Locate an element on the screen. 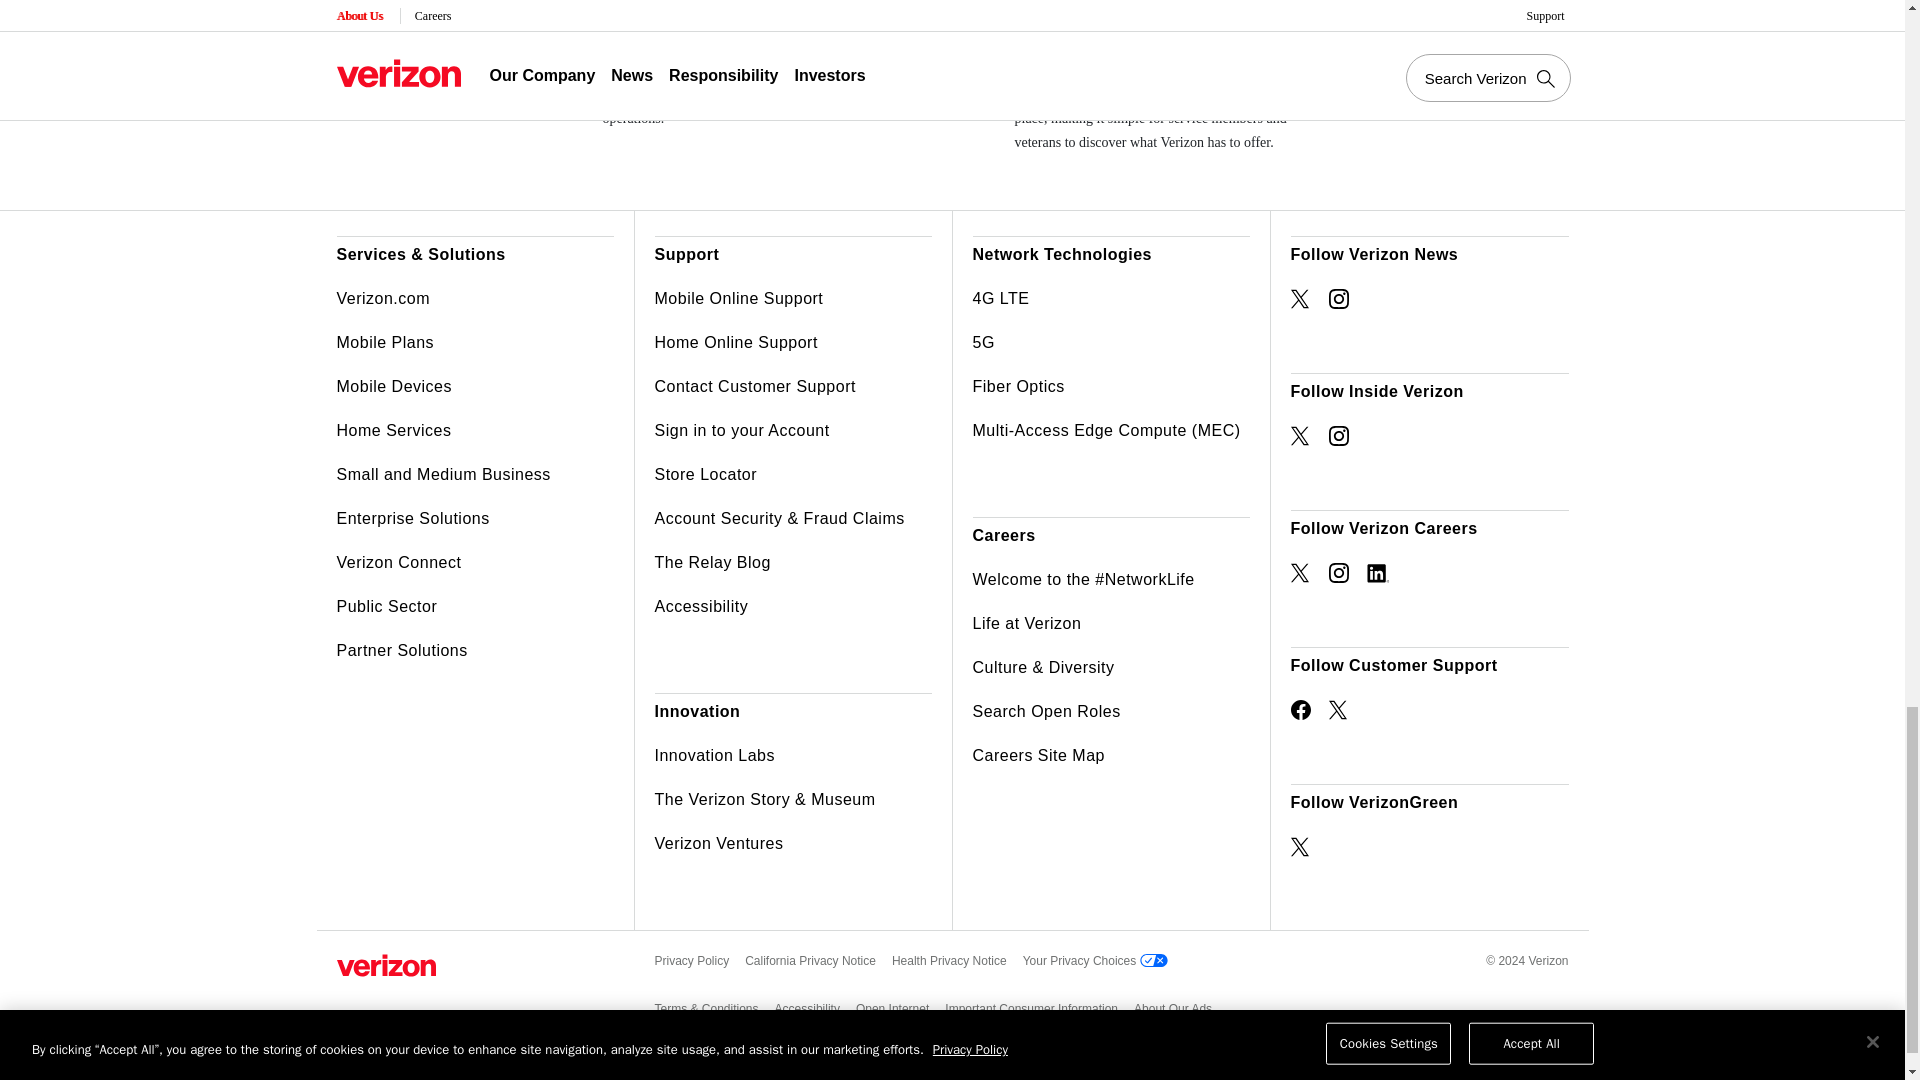  Opens New Window is located at coordinates (1338, 298).